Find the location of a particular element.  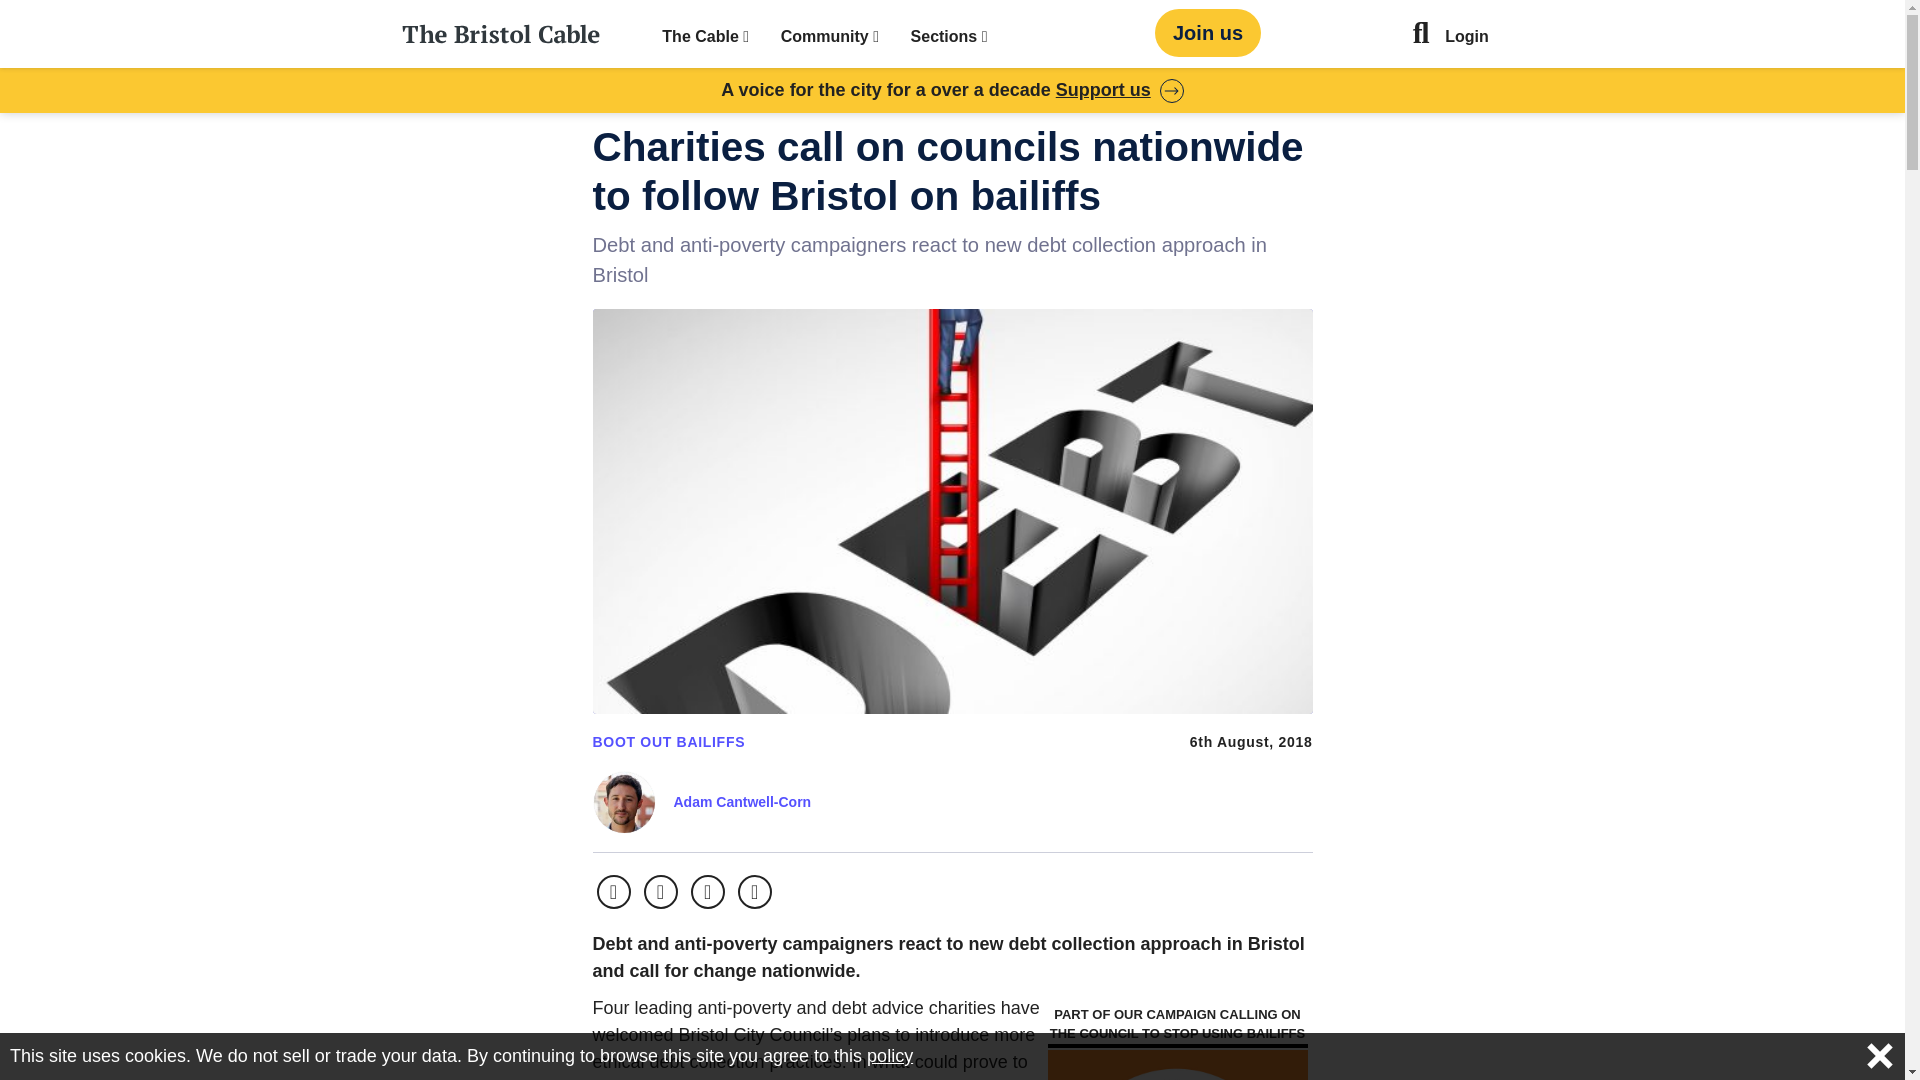

Opens in a new tab is located at coordinates (660, 891).